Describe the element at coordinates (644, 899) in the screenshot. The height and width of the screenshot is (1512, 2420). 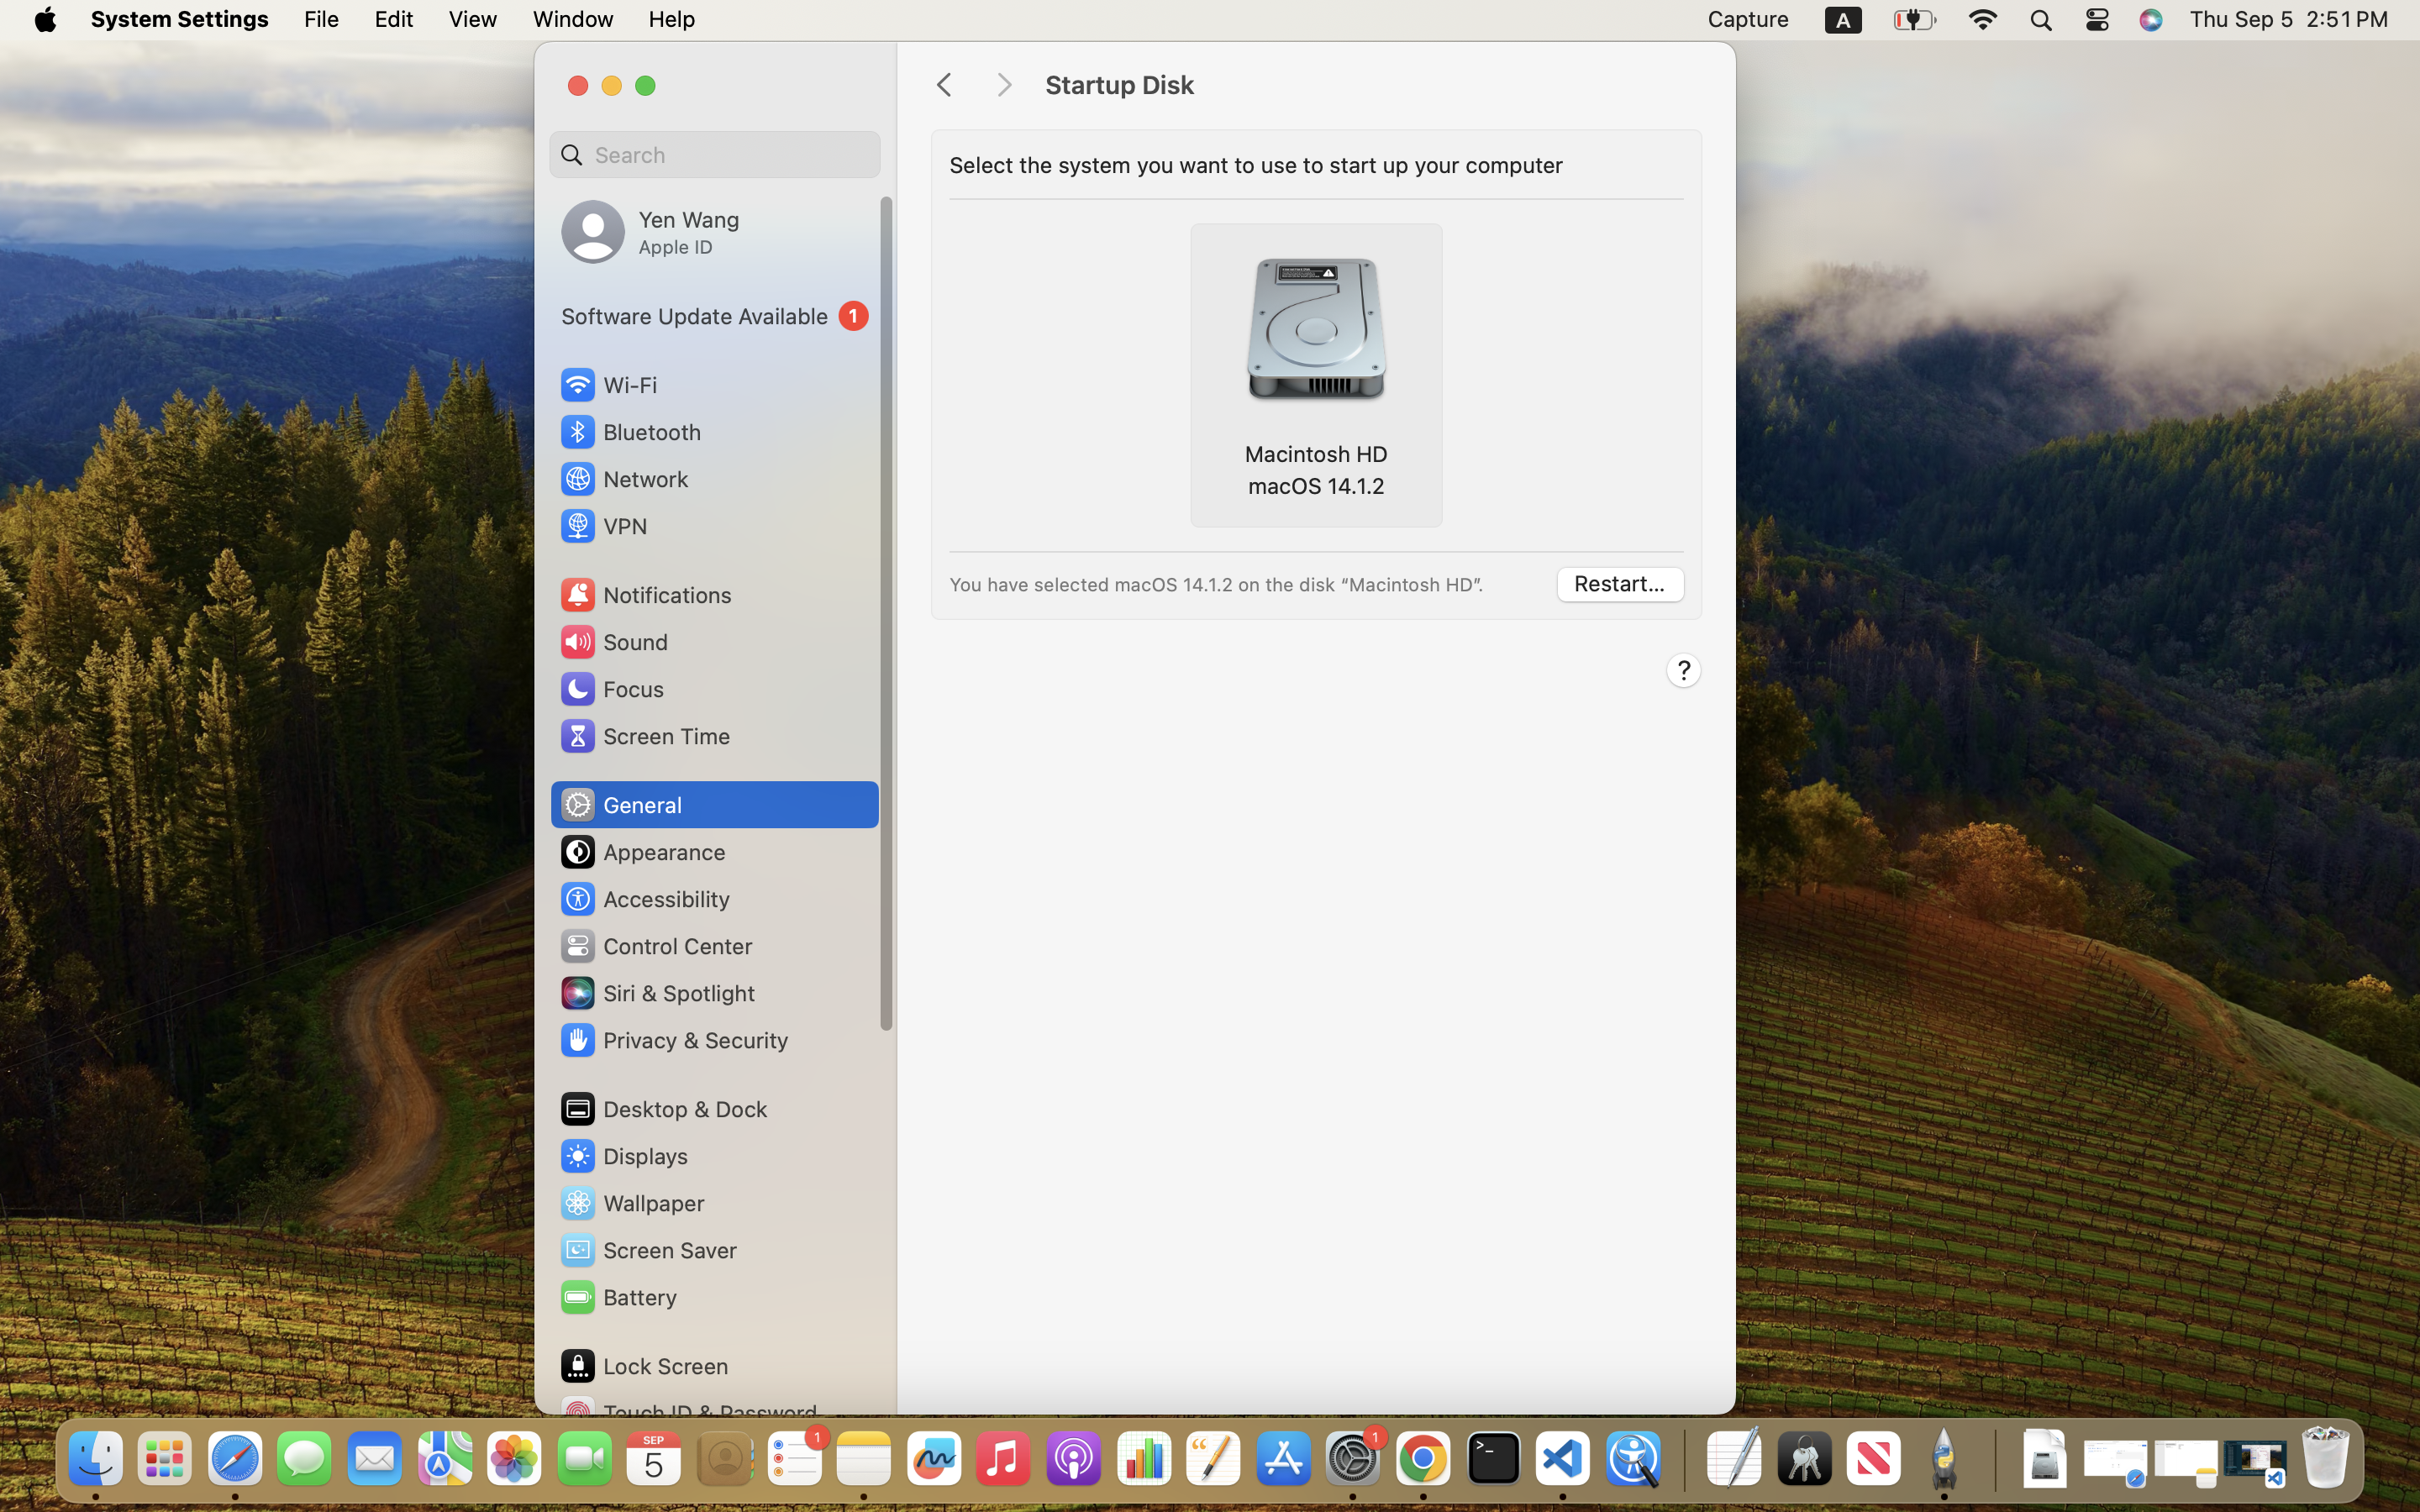
I see `Accessibility` at that location.